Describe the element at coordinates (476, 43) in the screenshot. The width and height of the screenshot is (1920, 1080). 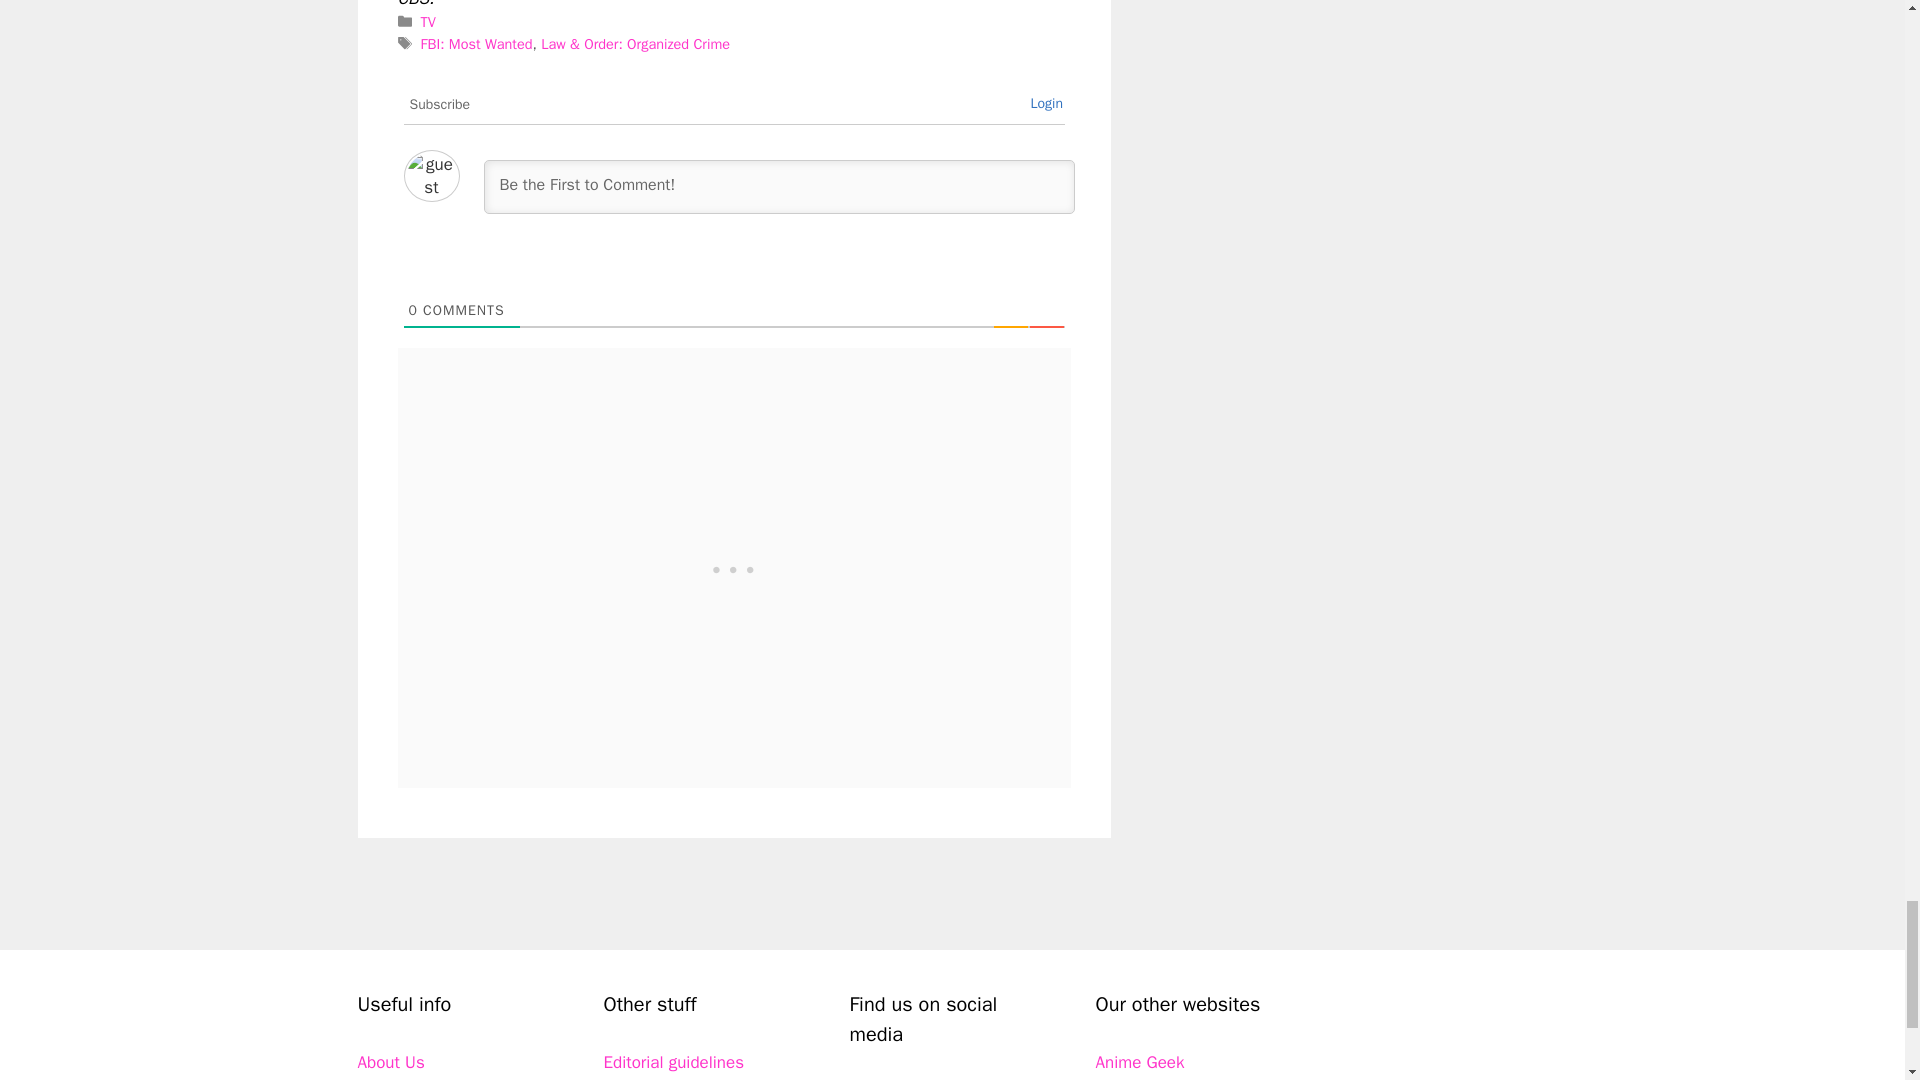
I see `FBI: Most Wanted` at that location.